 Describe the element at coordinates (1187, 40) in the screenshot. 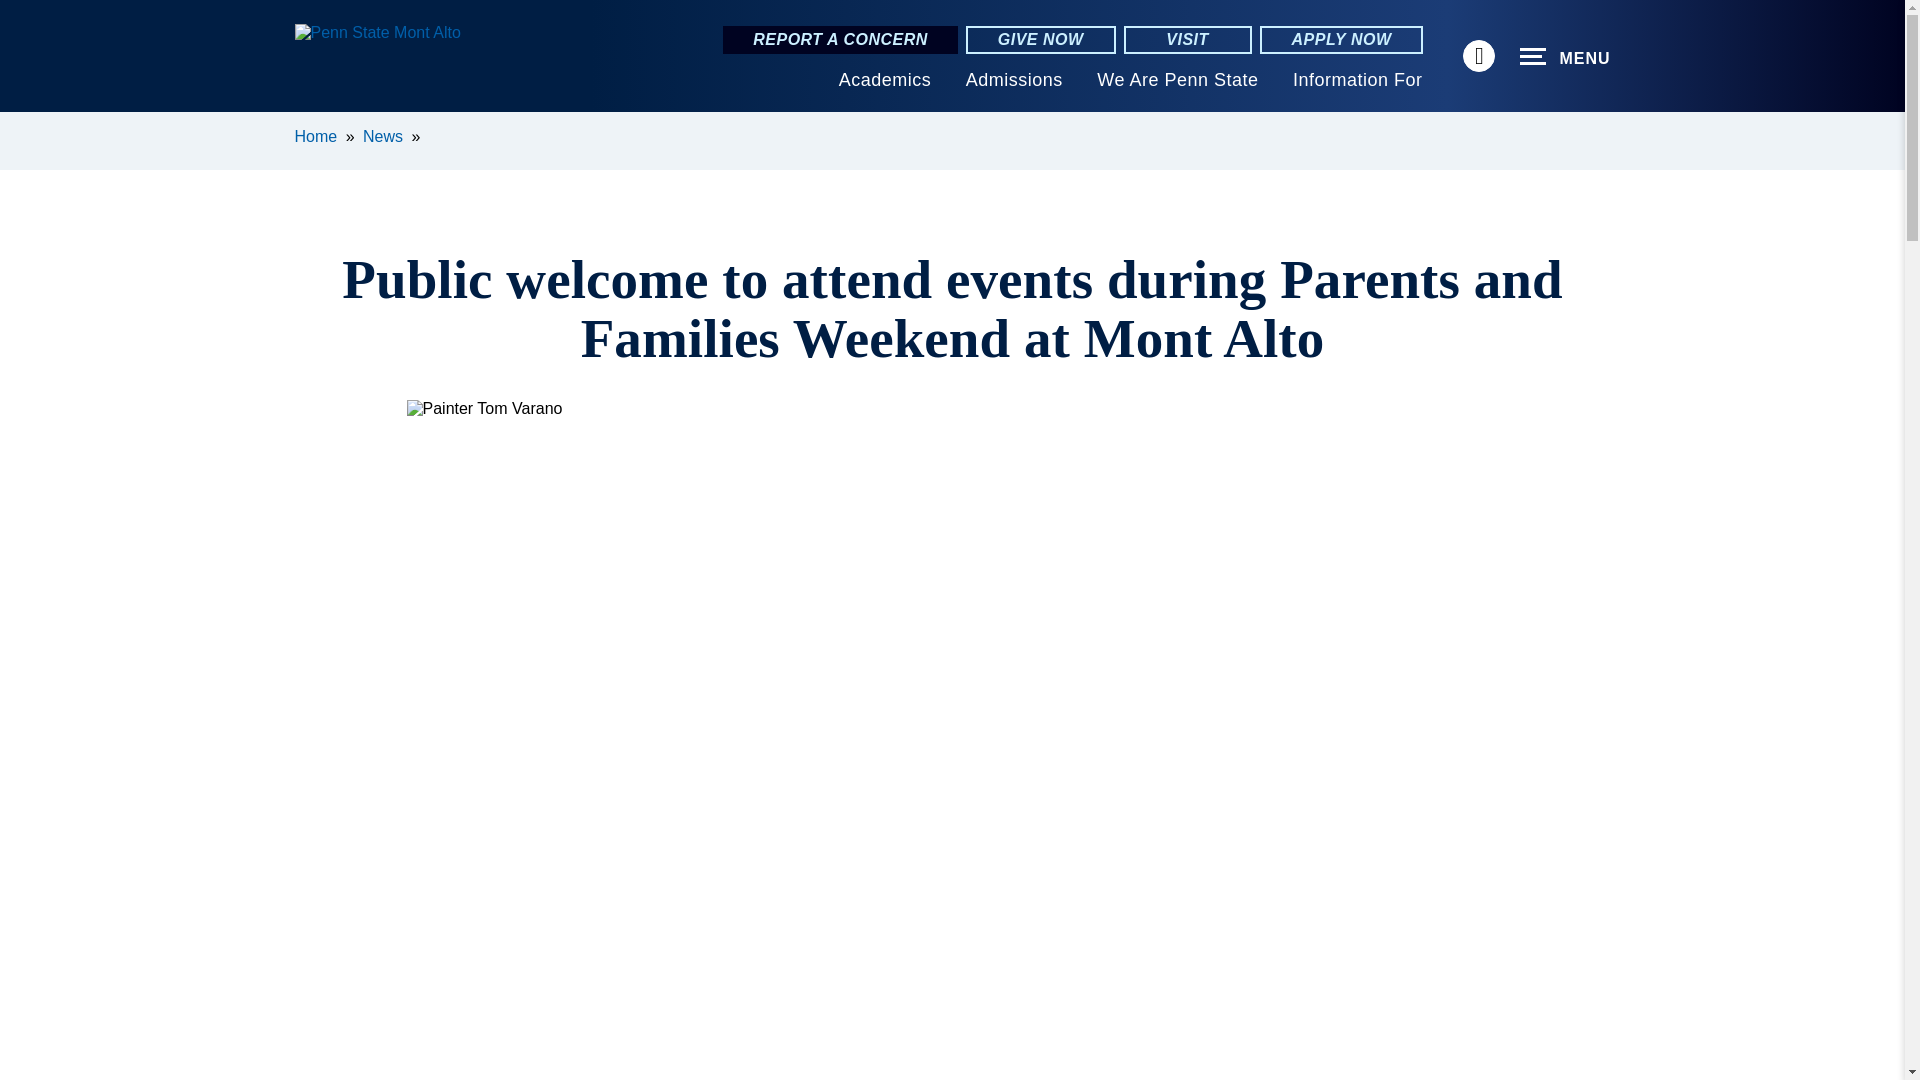

I see `VISIT` at that location.